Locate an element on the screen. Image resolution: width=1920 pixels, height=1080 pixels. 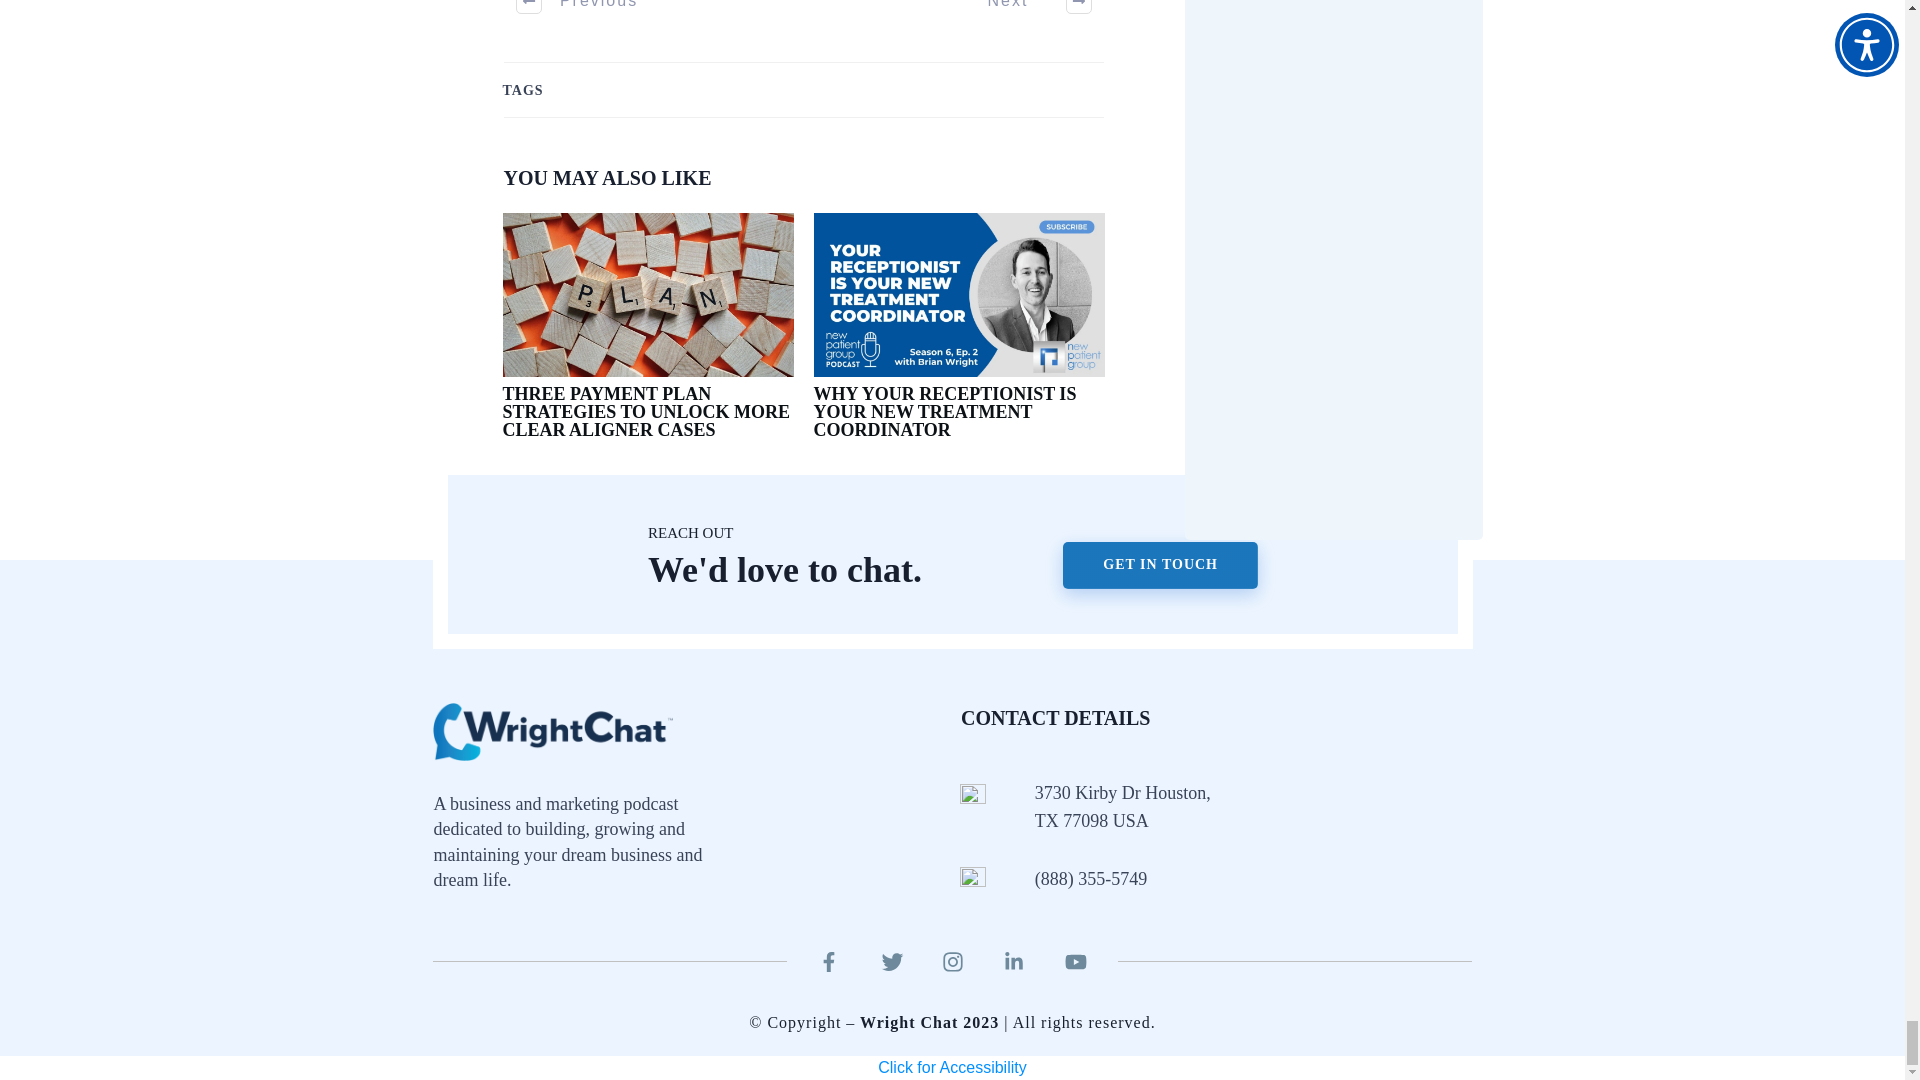
GET IN TOUCH is located at coordinates (1160, 565).